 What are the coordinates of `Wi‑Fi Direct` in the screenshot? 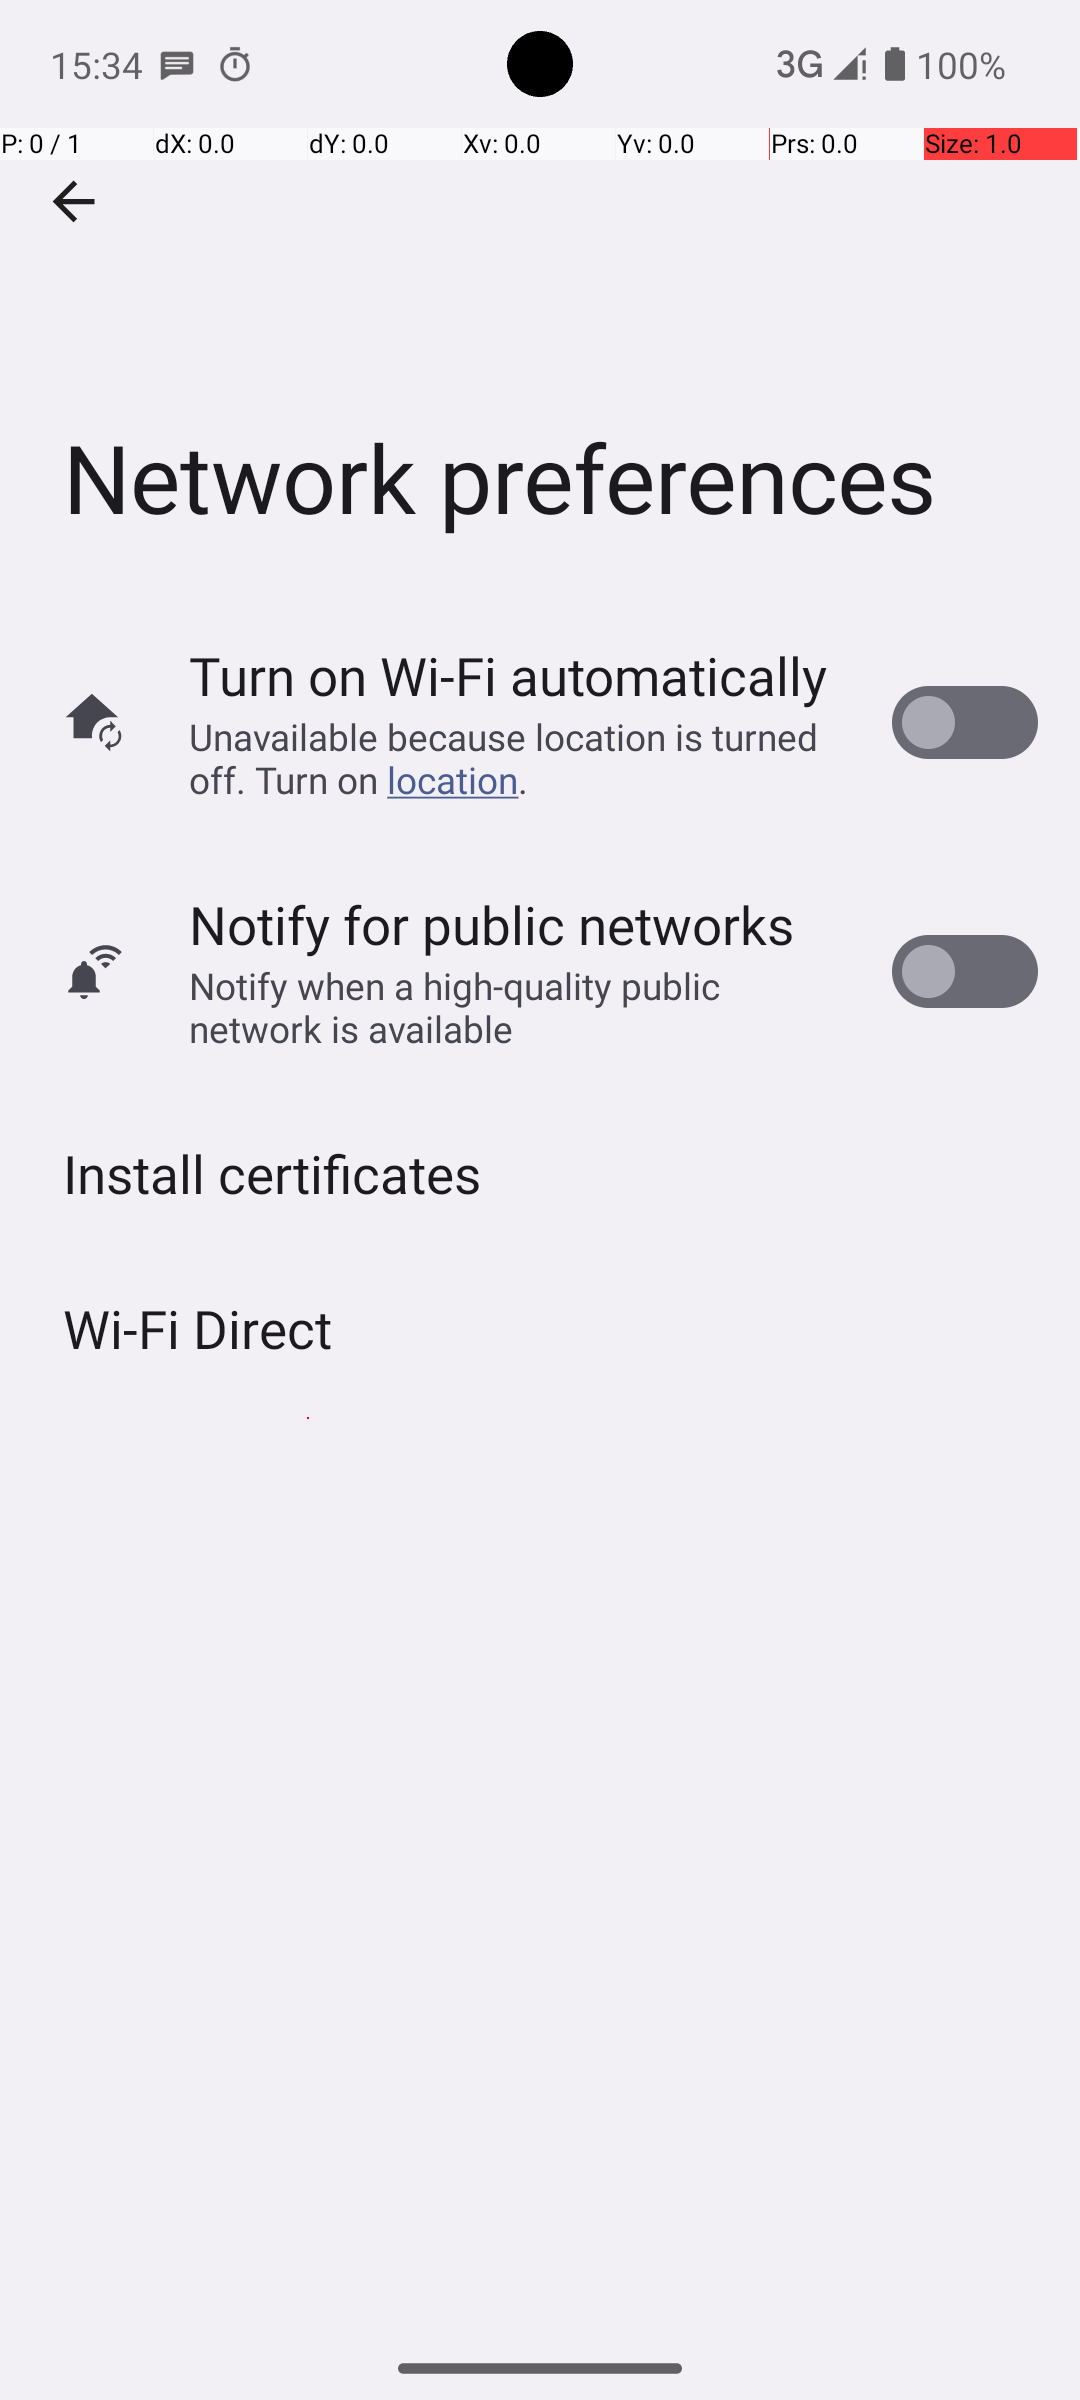 It's located at (198, 1328).